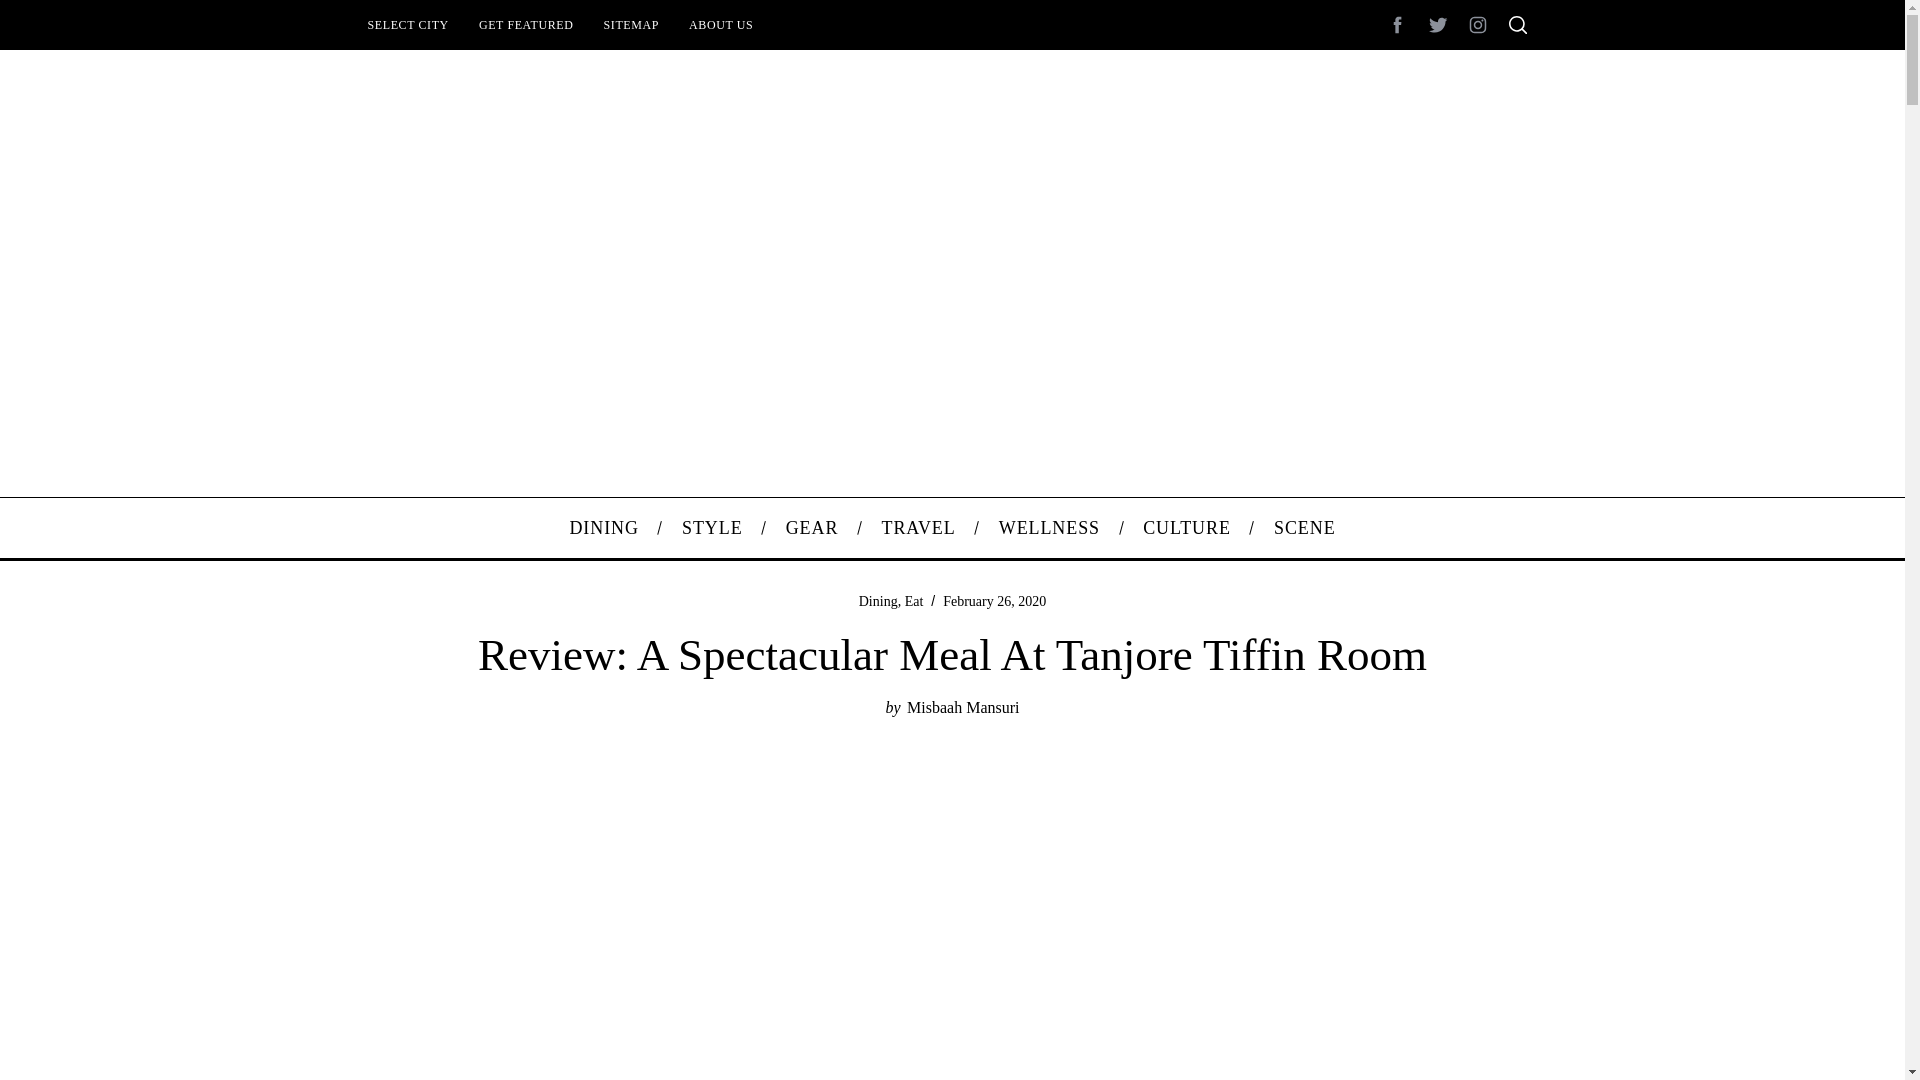  I want to click on WELLNESS, so click(1049, 528).